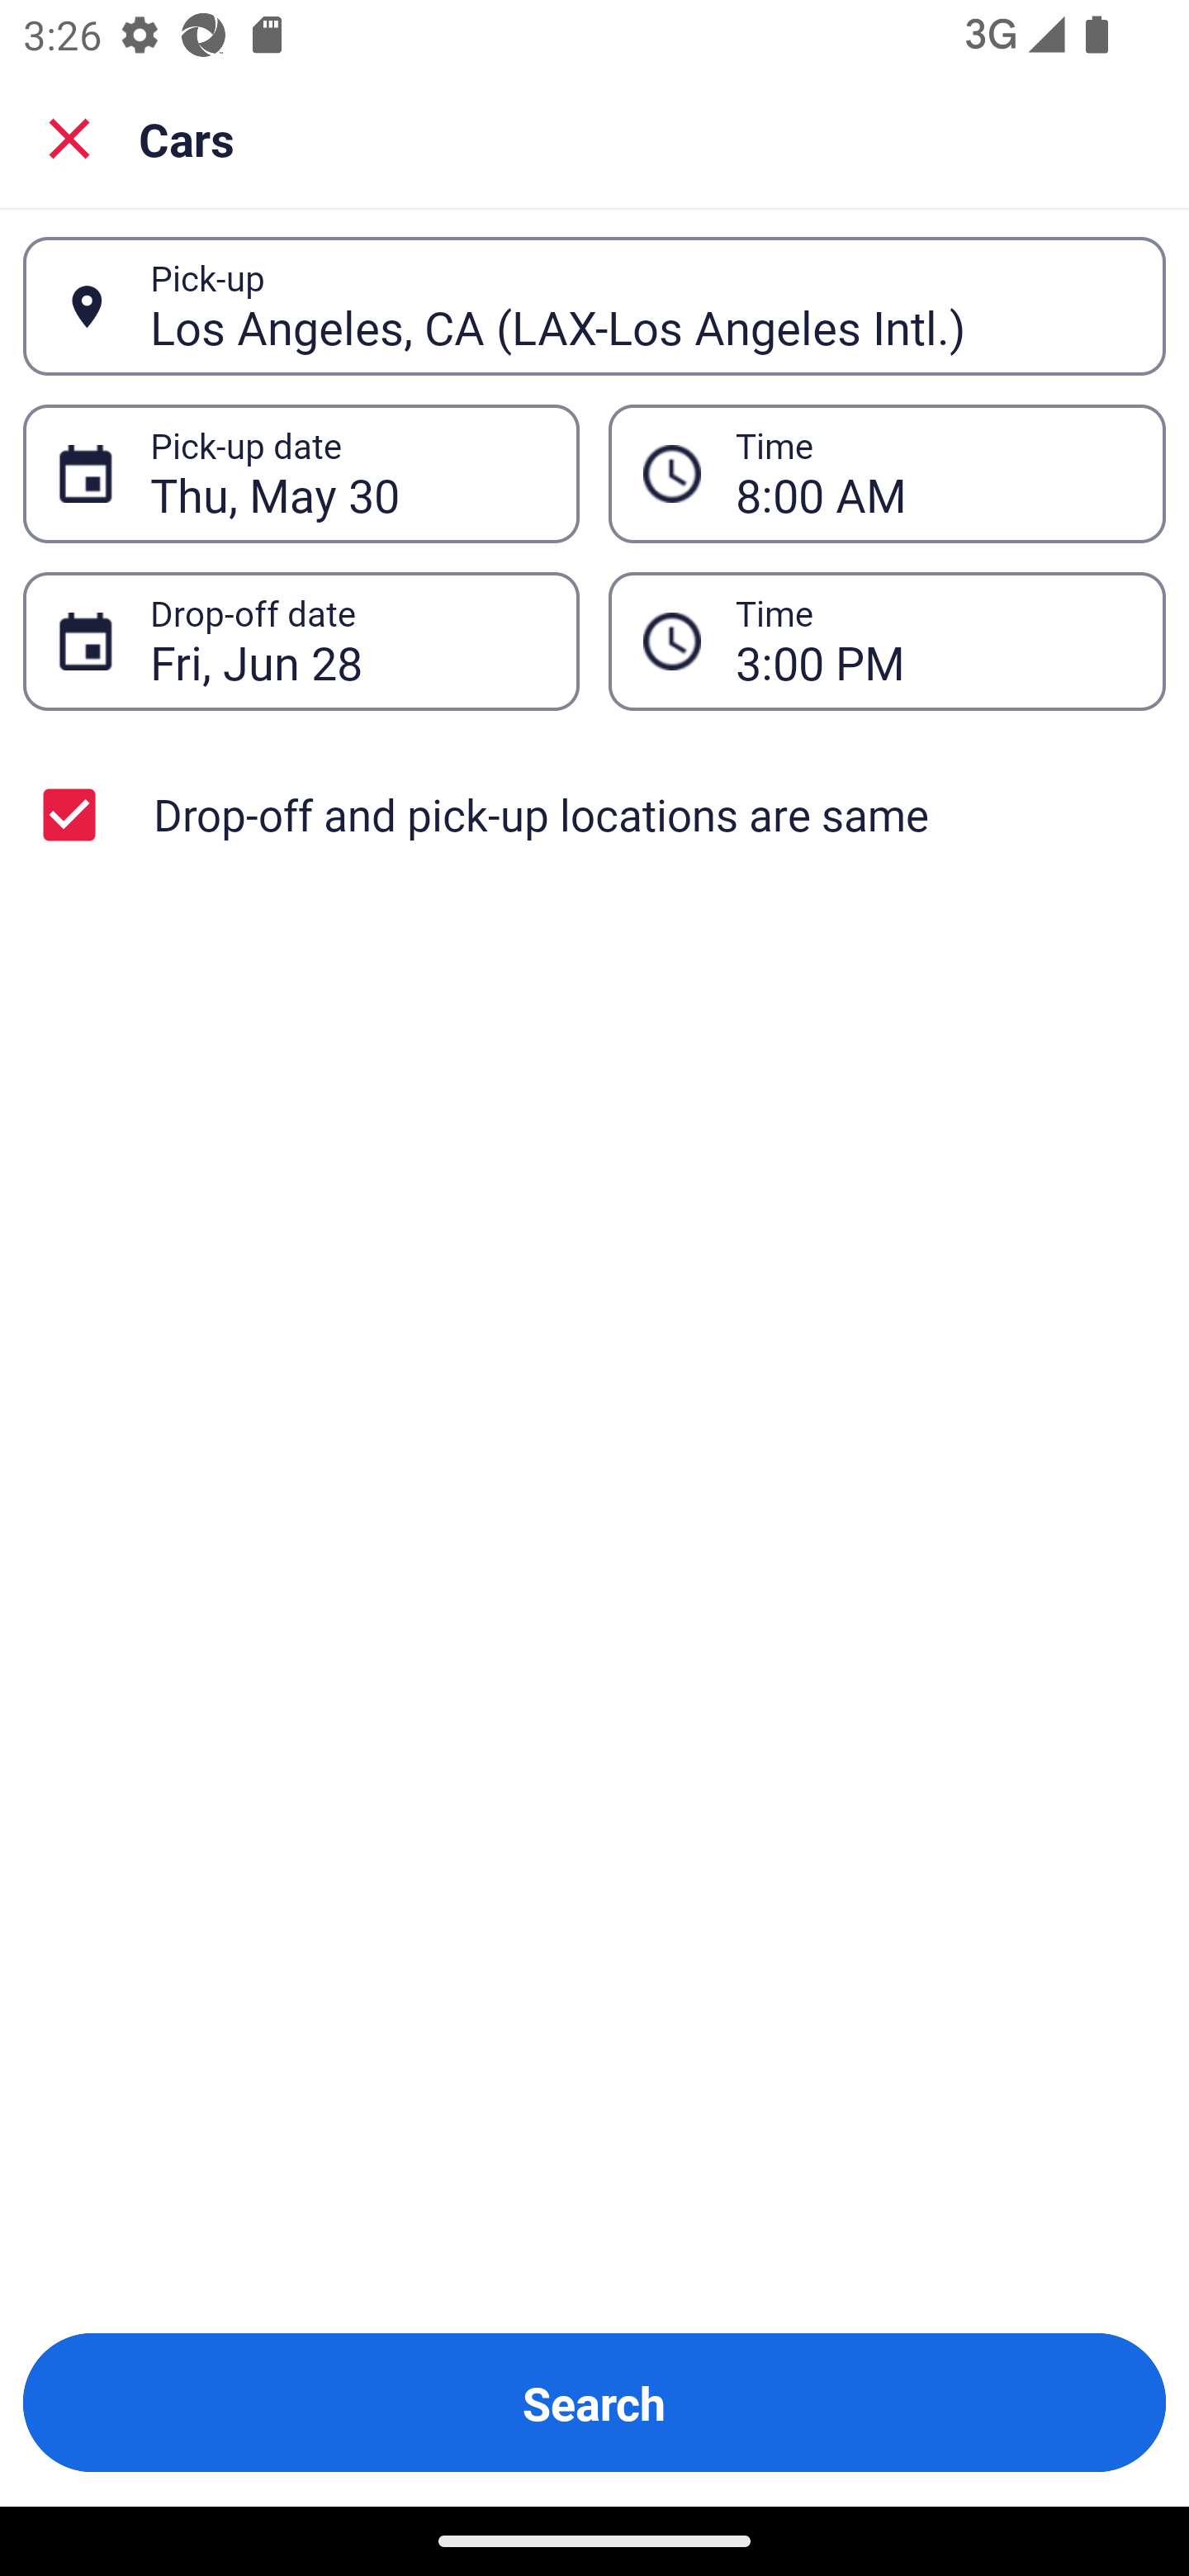  What do you see at coordinates (933, 641) in the screenshot?
I see `3:00 PM` at bounding box center [933, 641].